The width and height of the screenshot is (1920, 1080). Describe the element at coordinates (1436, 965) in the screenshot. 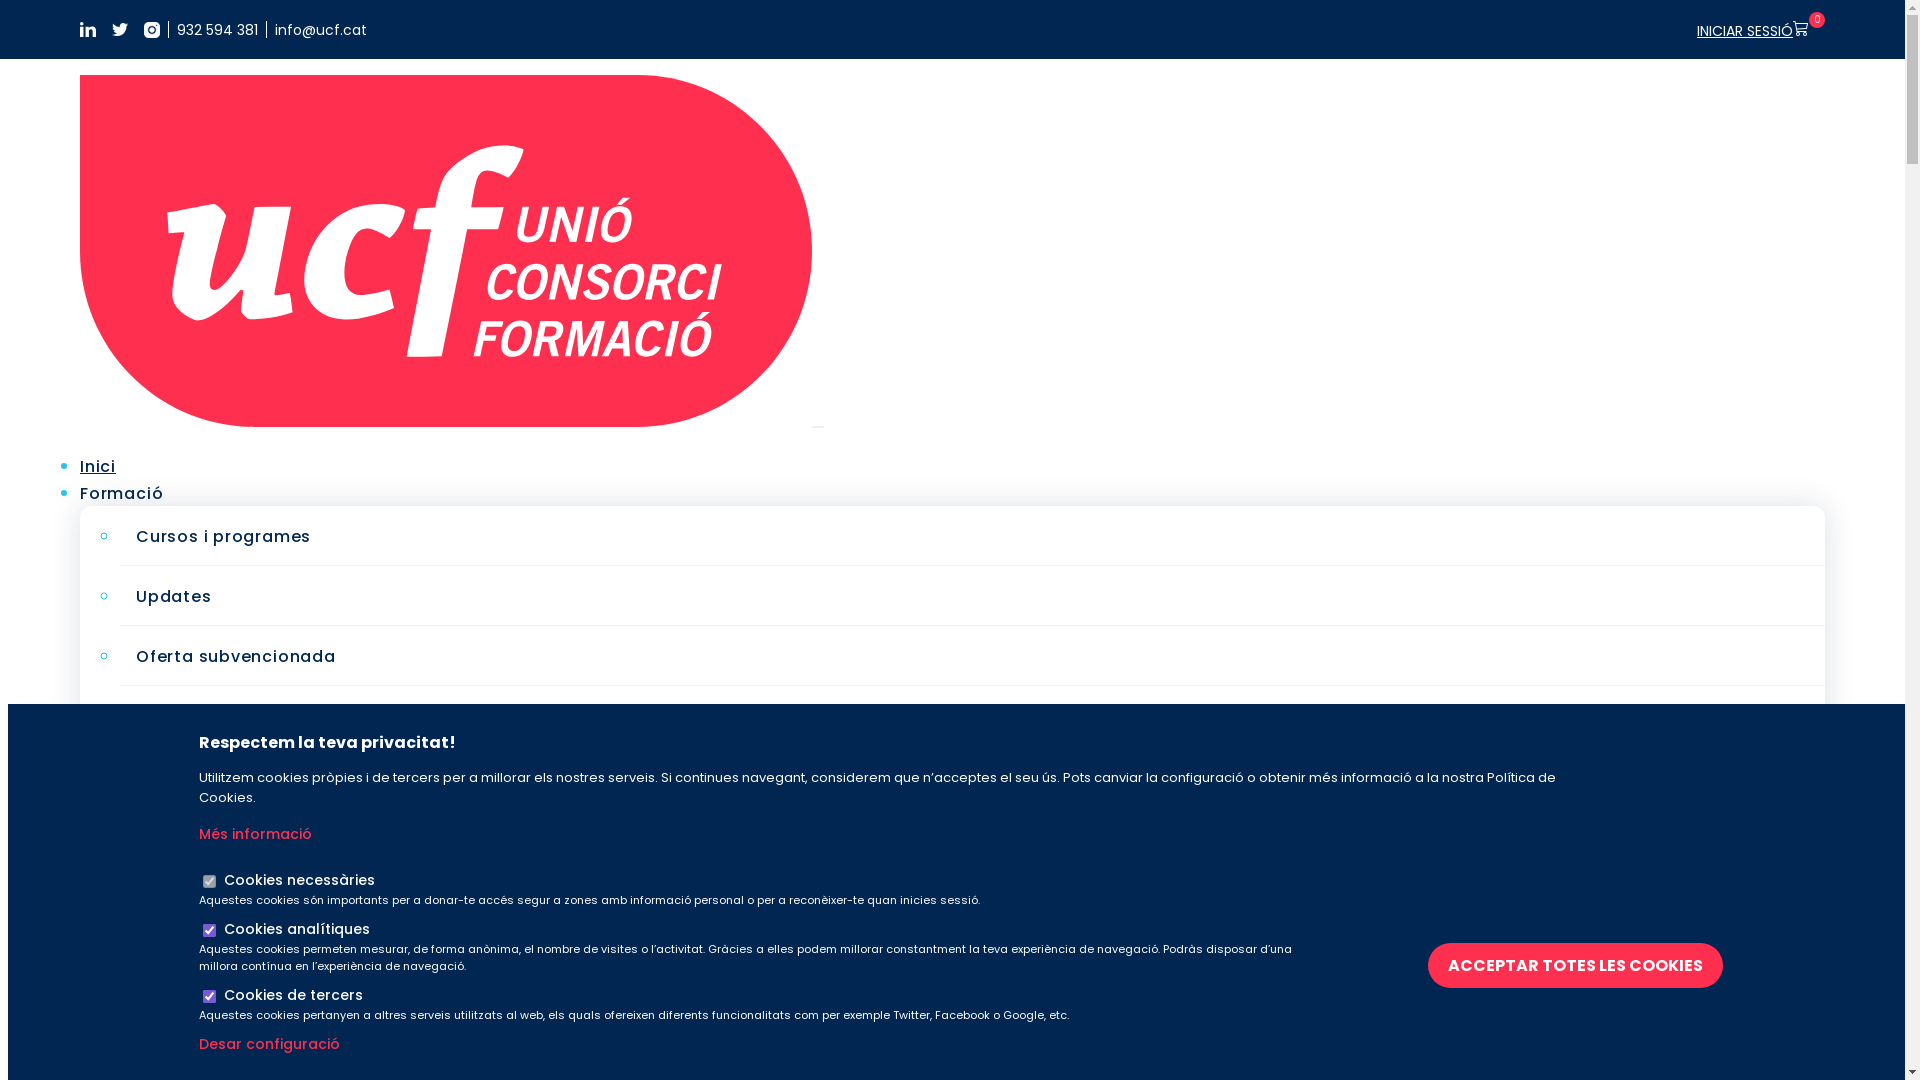

I see `Withdraw consent` at that location.